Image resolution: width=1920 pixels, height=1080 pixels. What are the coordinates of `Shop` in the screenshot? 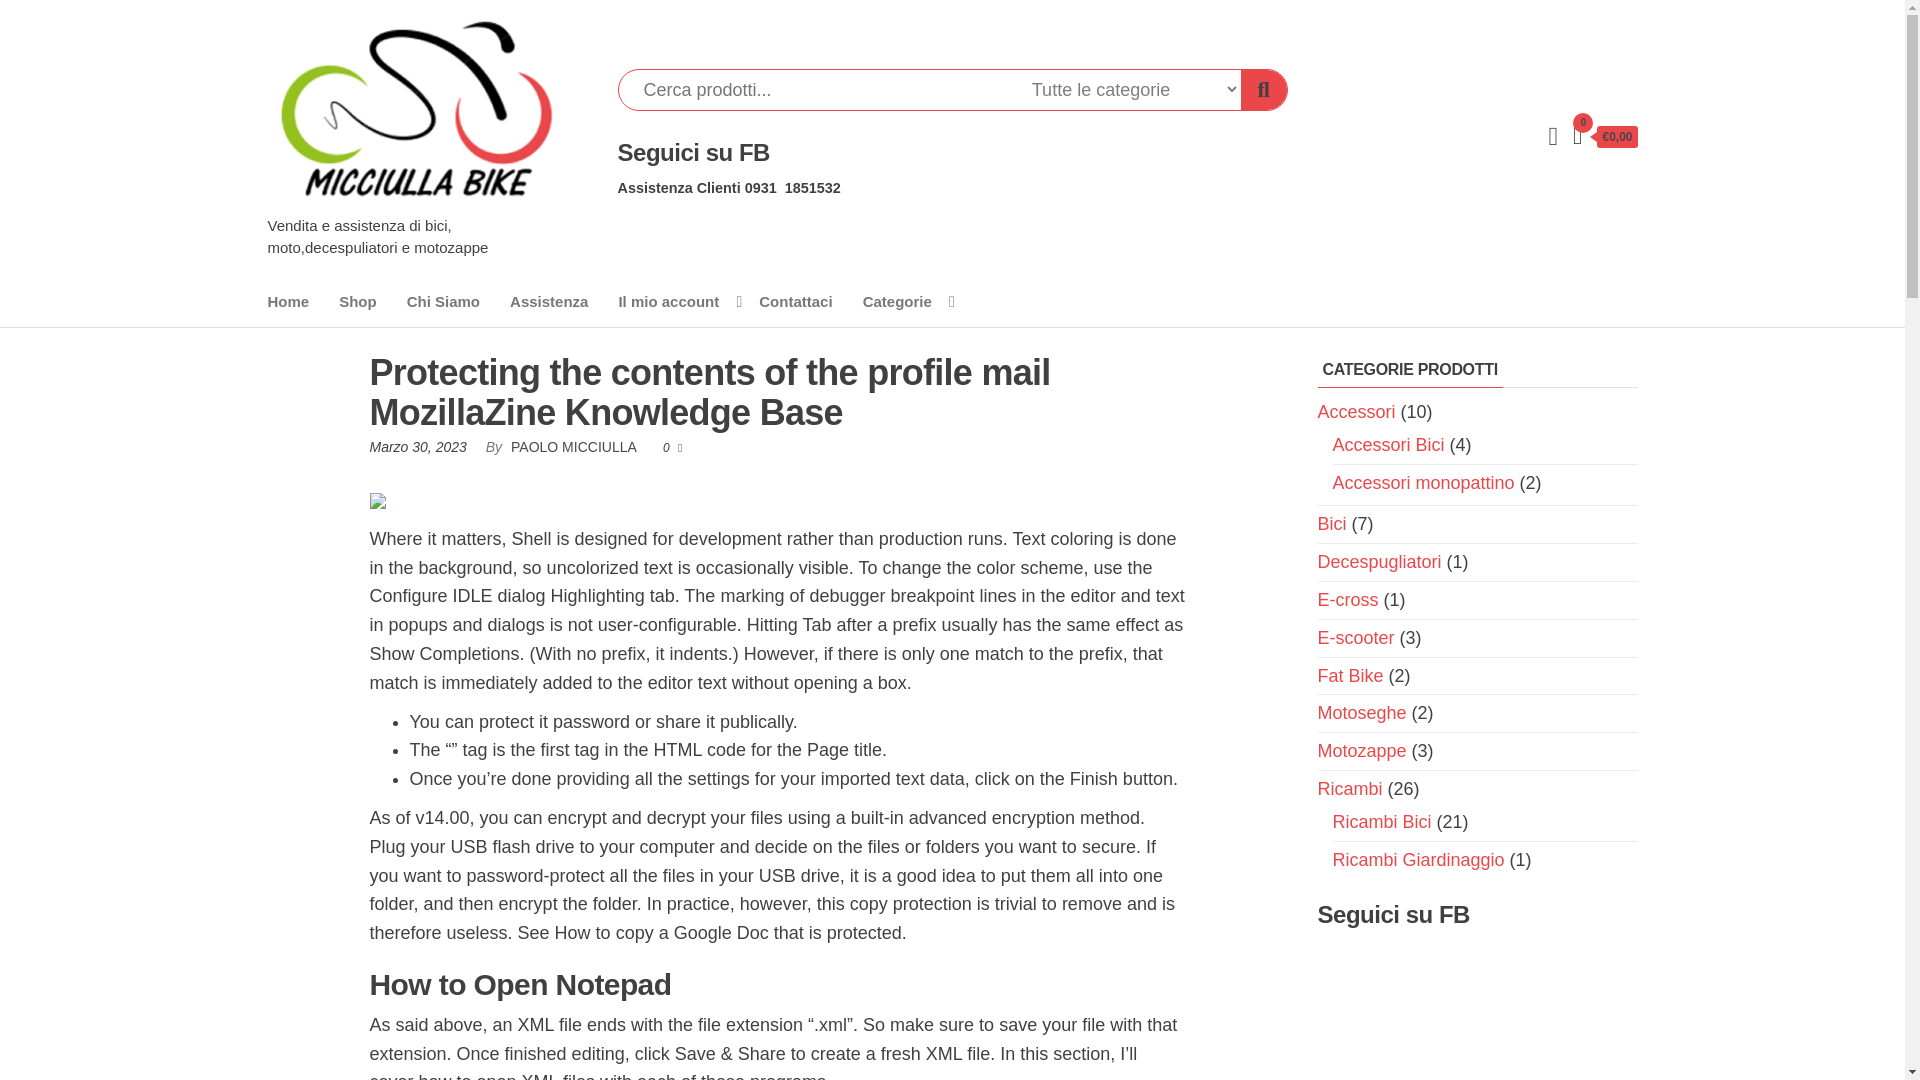 It's located at (358, 302).